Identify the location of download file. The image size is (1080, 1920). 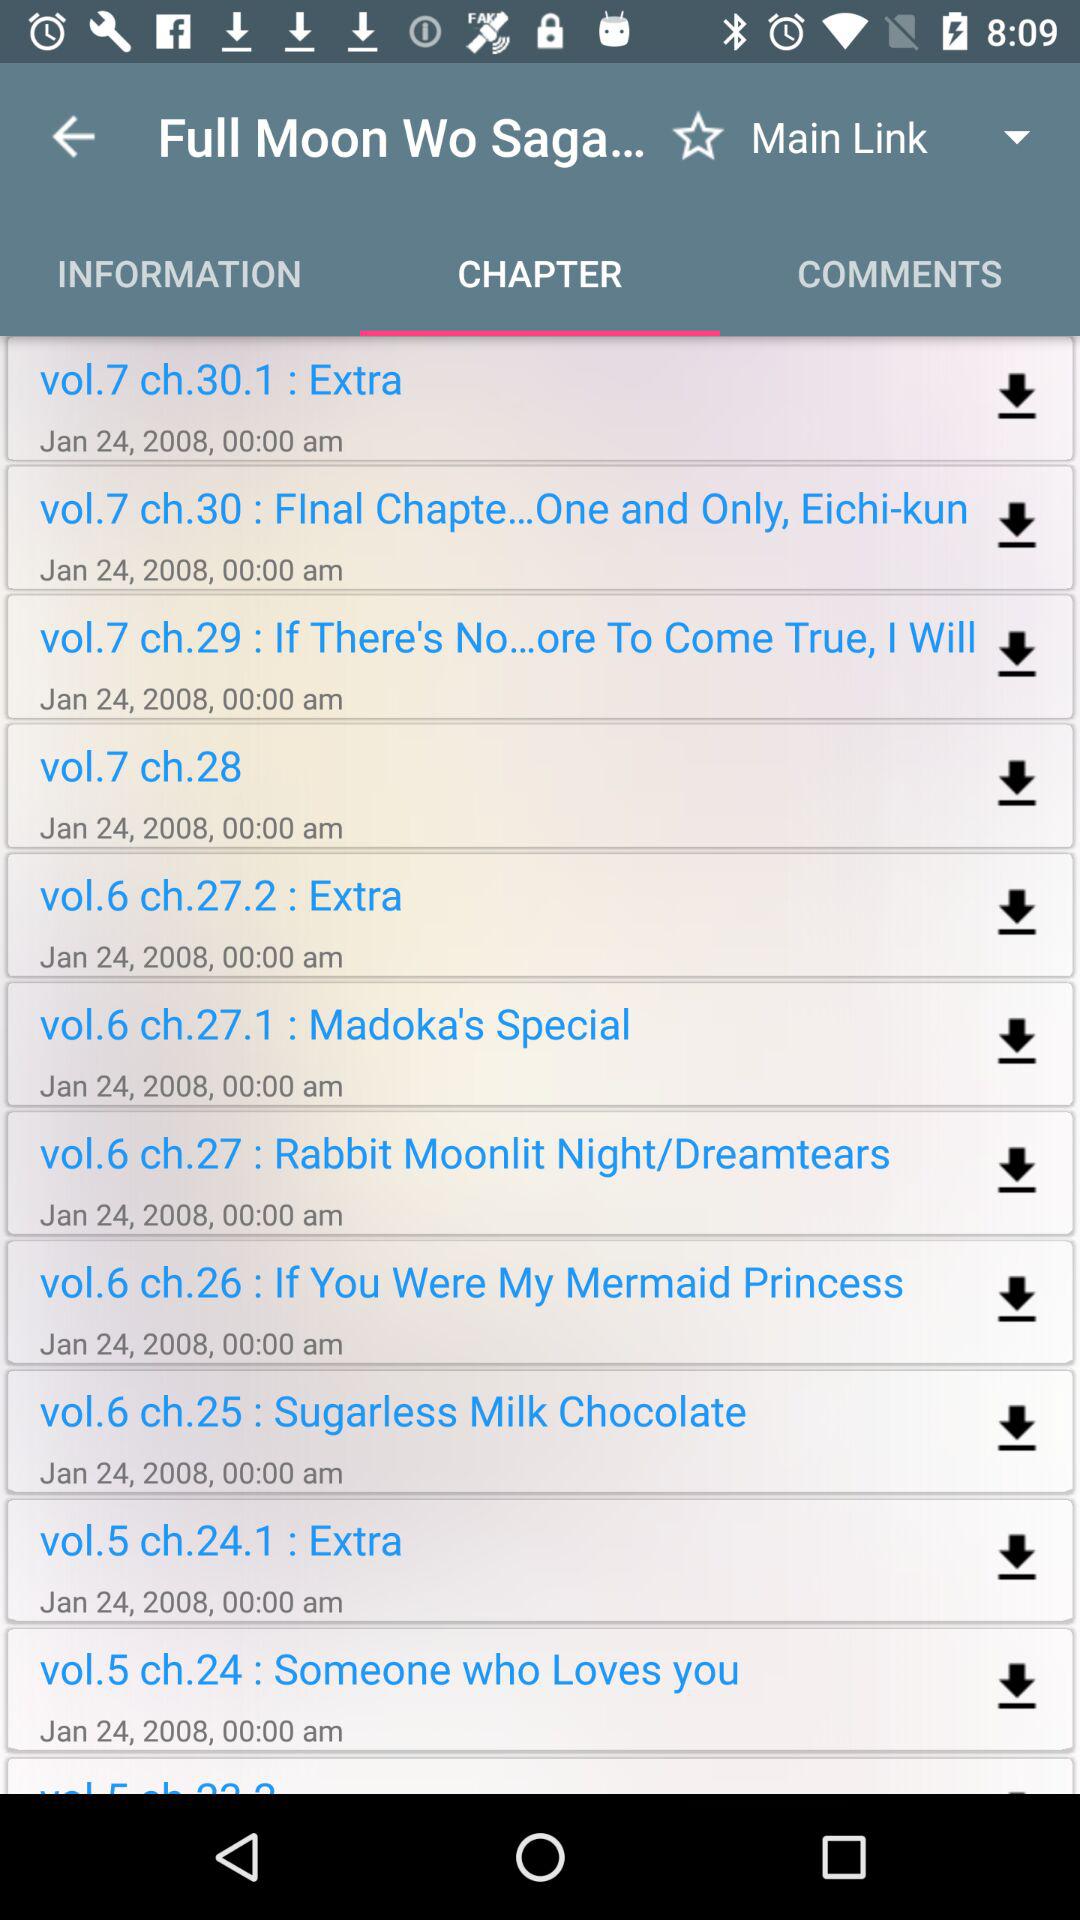
(1016, 1430).